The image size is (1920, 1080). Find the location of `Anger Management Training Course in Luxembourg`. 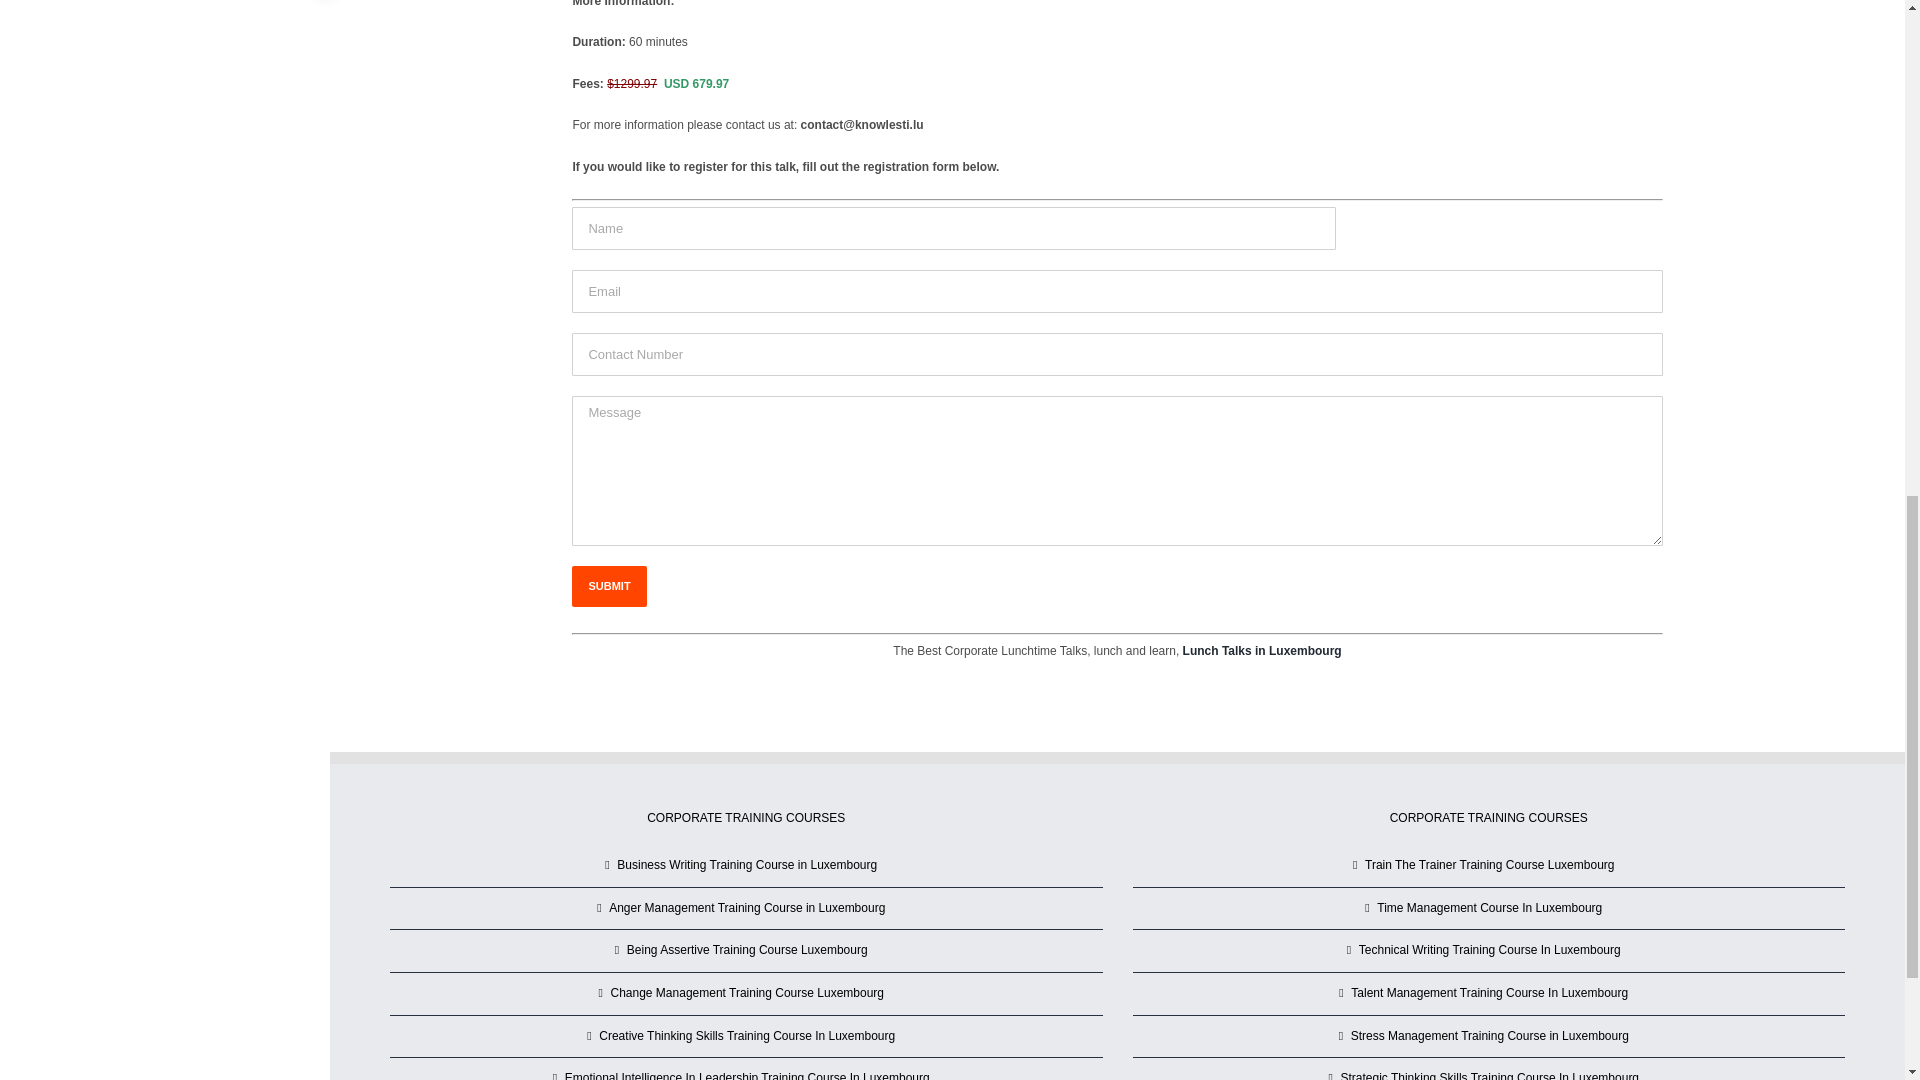

Anger Management Training Course in Luxembourg is located at coordinates (746, 908).